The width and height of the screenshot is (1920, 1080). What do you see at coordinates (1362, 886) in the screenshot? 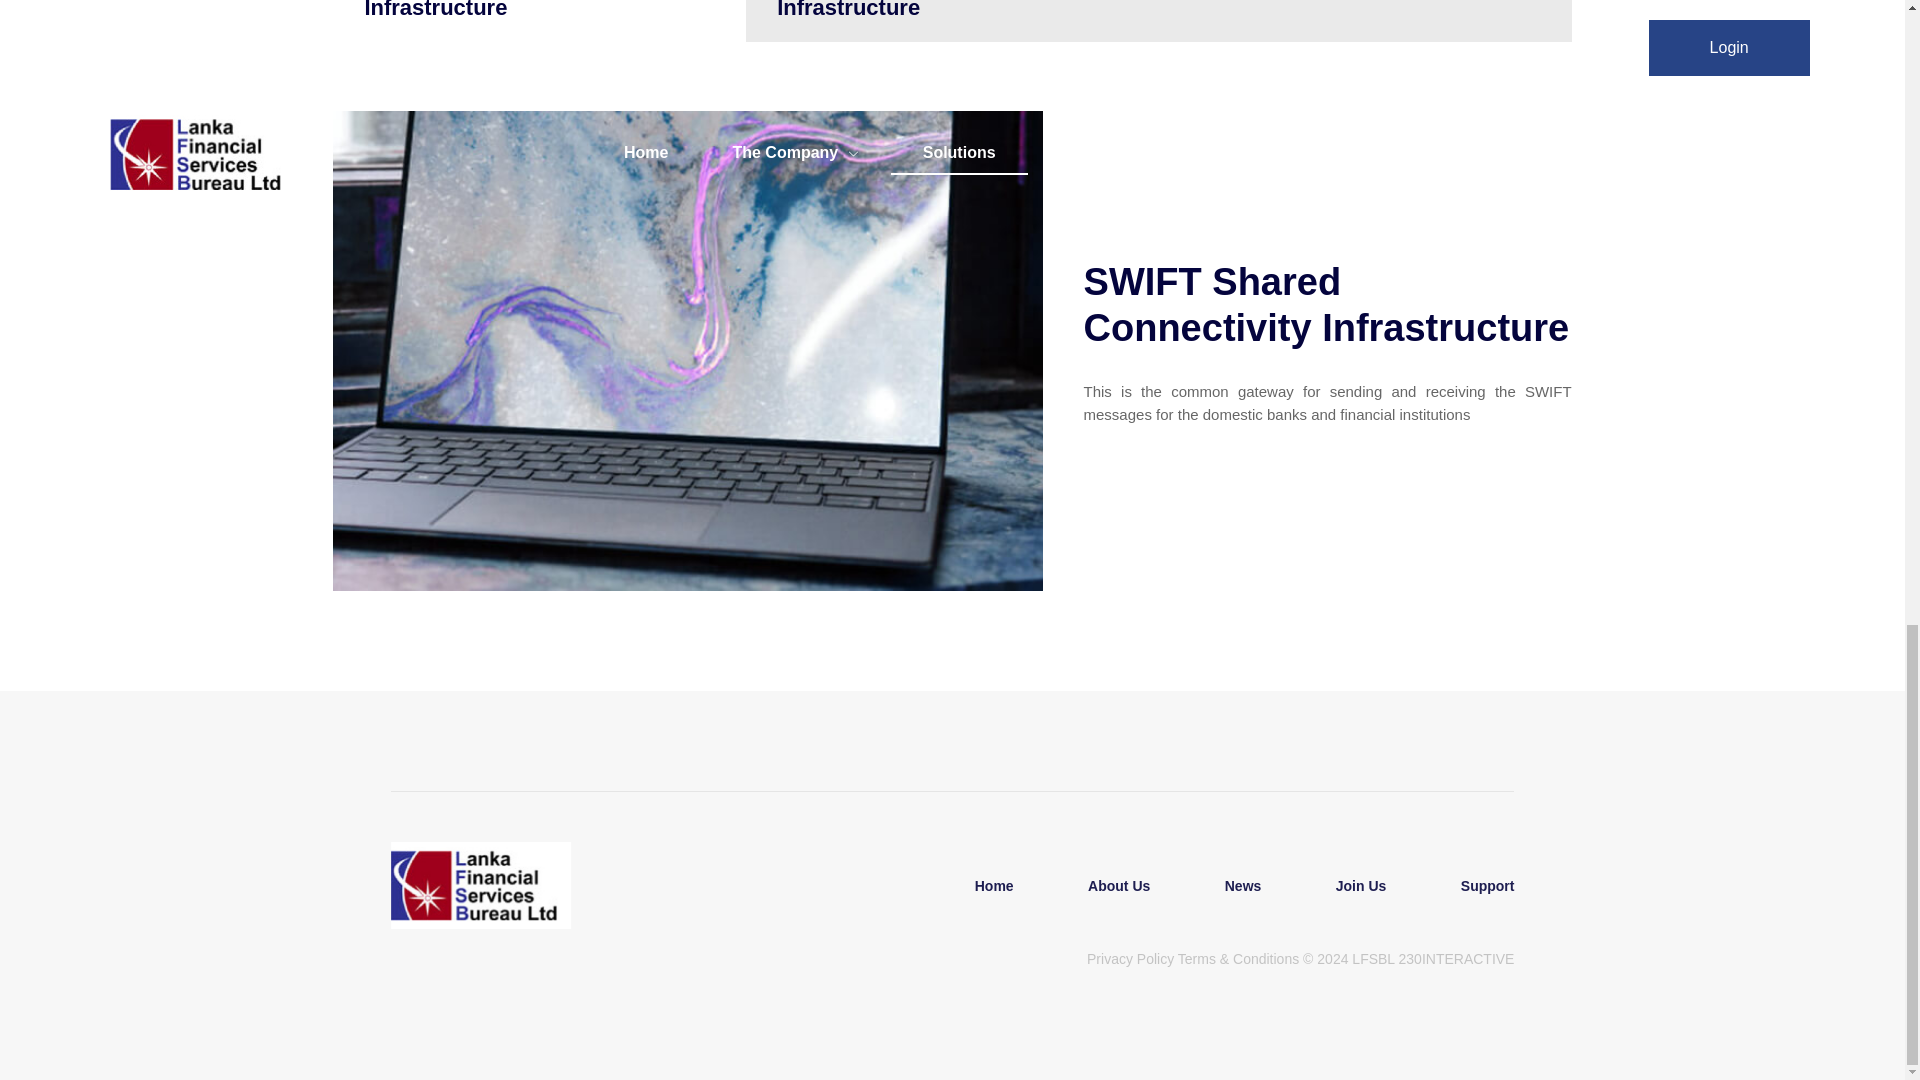
I see `Join Us` at bounding box center [1362, 886].